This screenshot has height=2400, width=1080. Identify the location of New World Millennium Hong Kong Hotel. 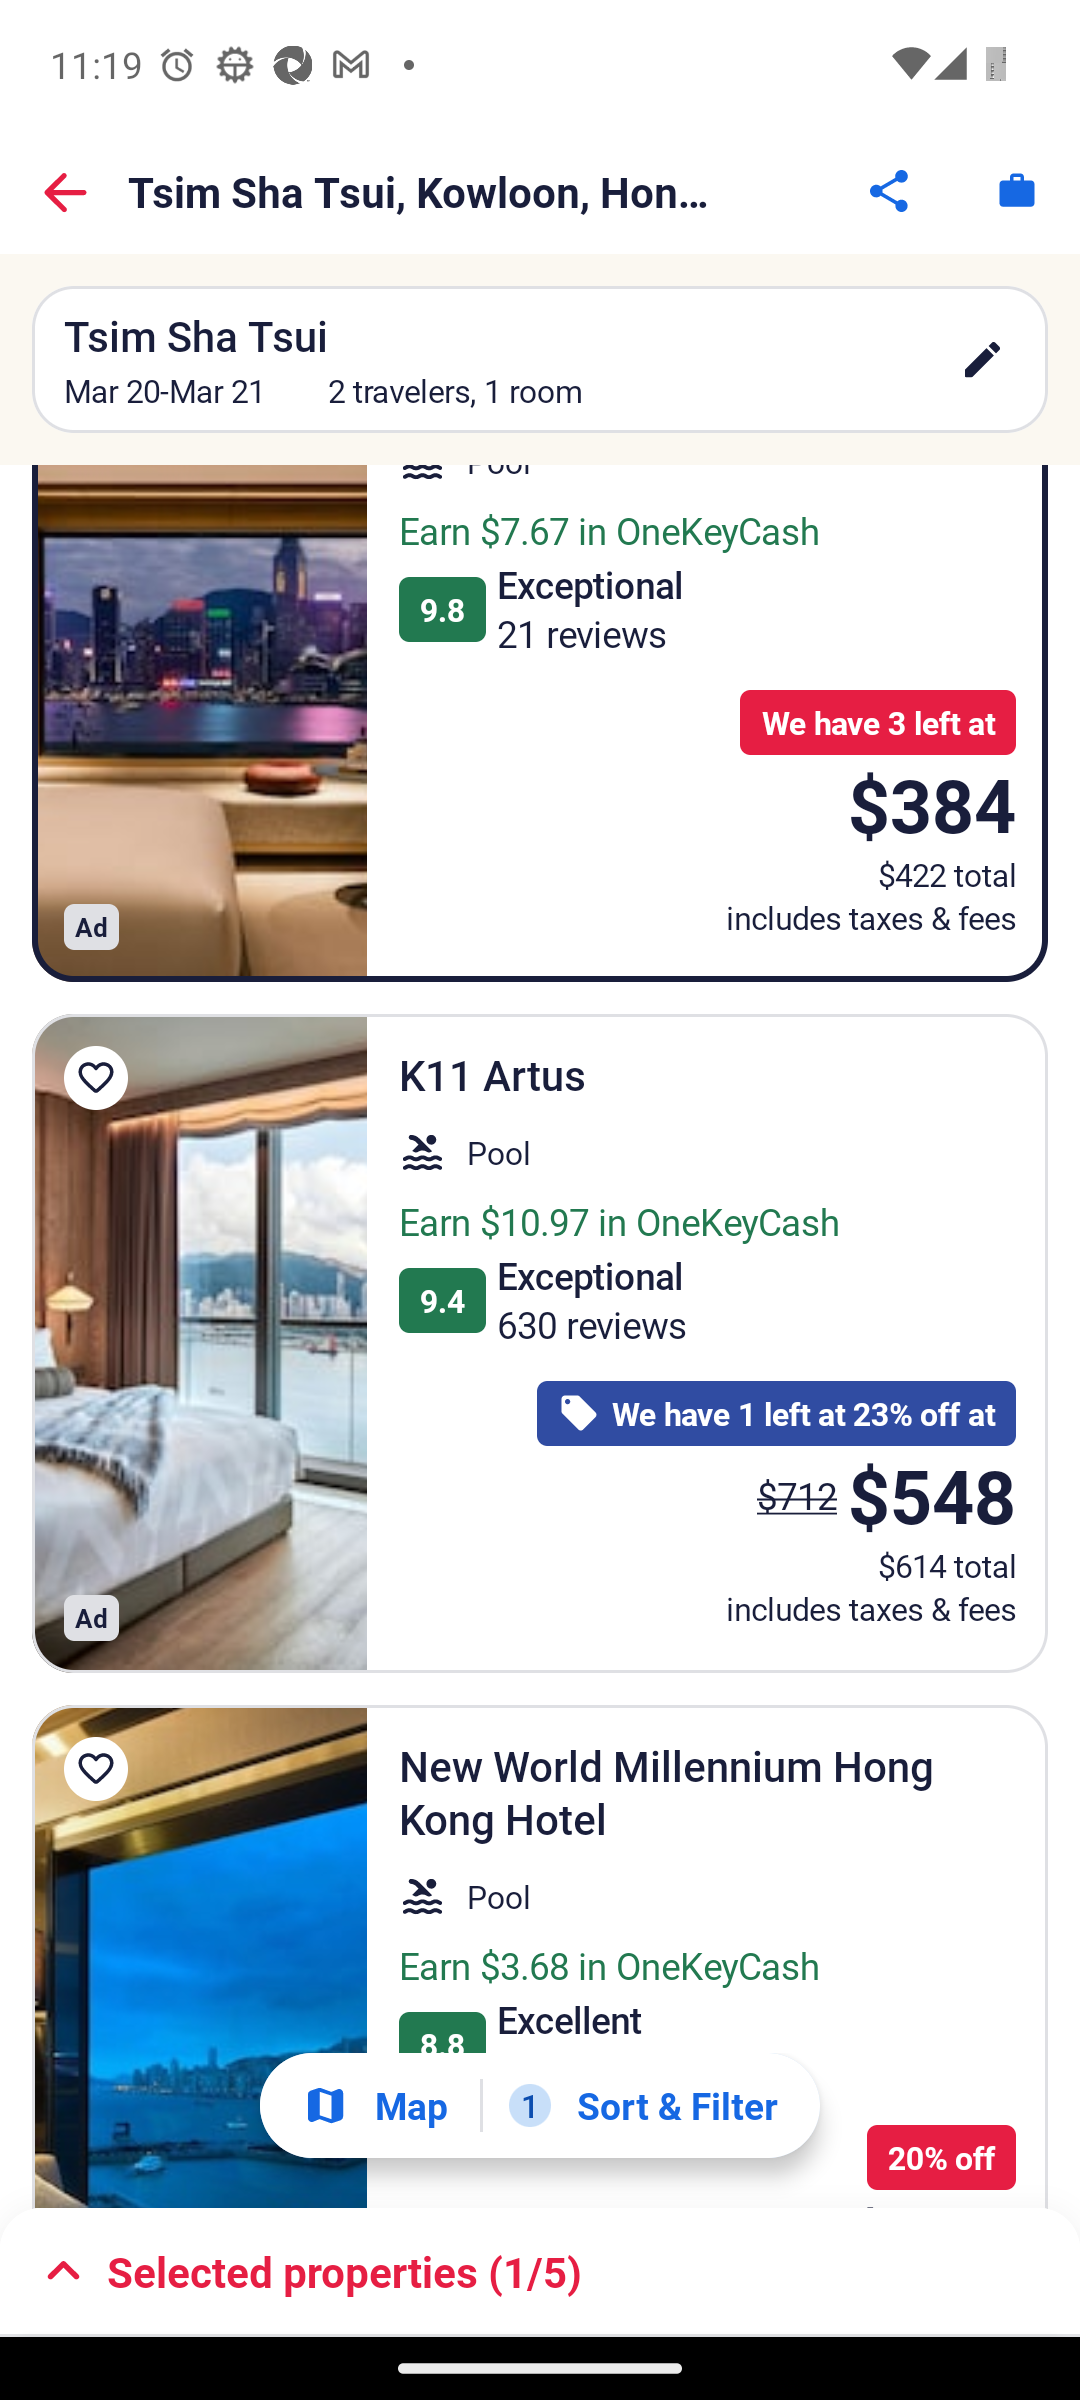
(200, 1956).